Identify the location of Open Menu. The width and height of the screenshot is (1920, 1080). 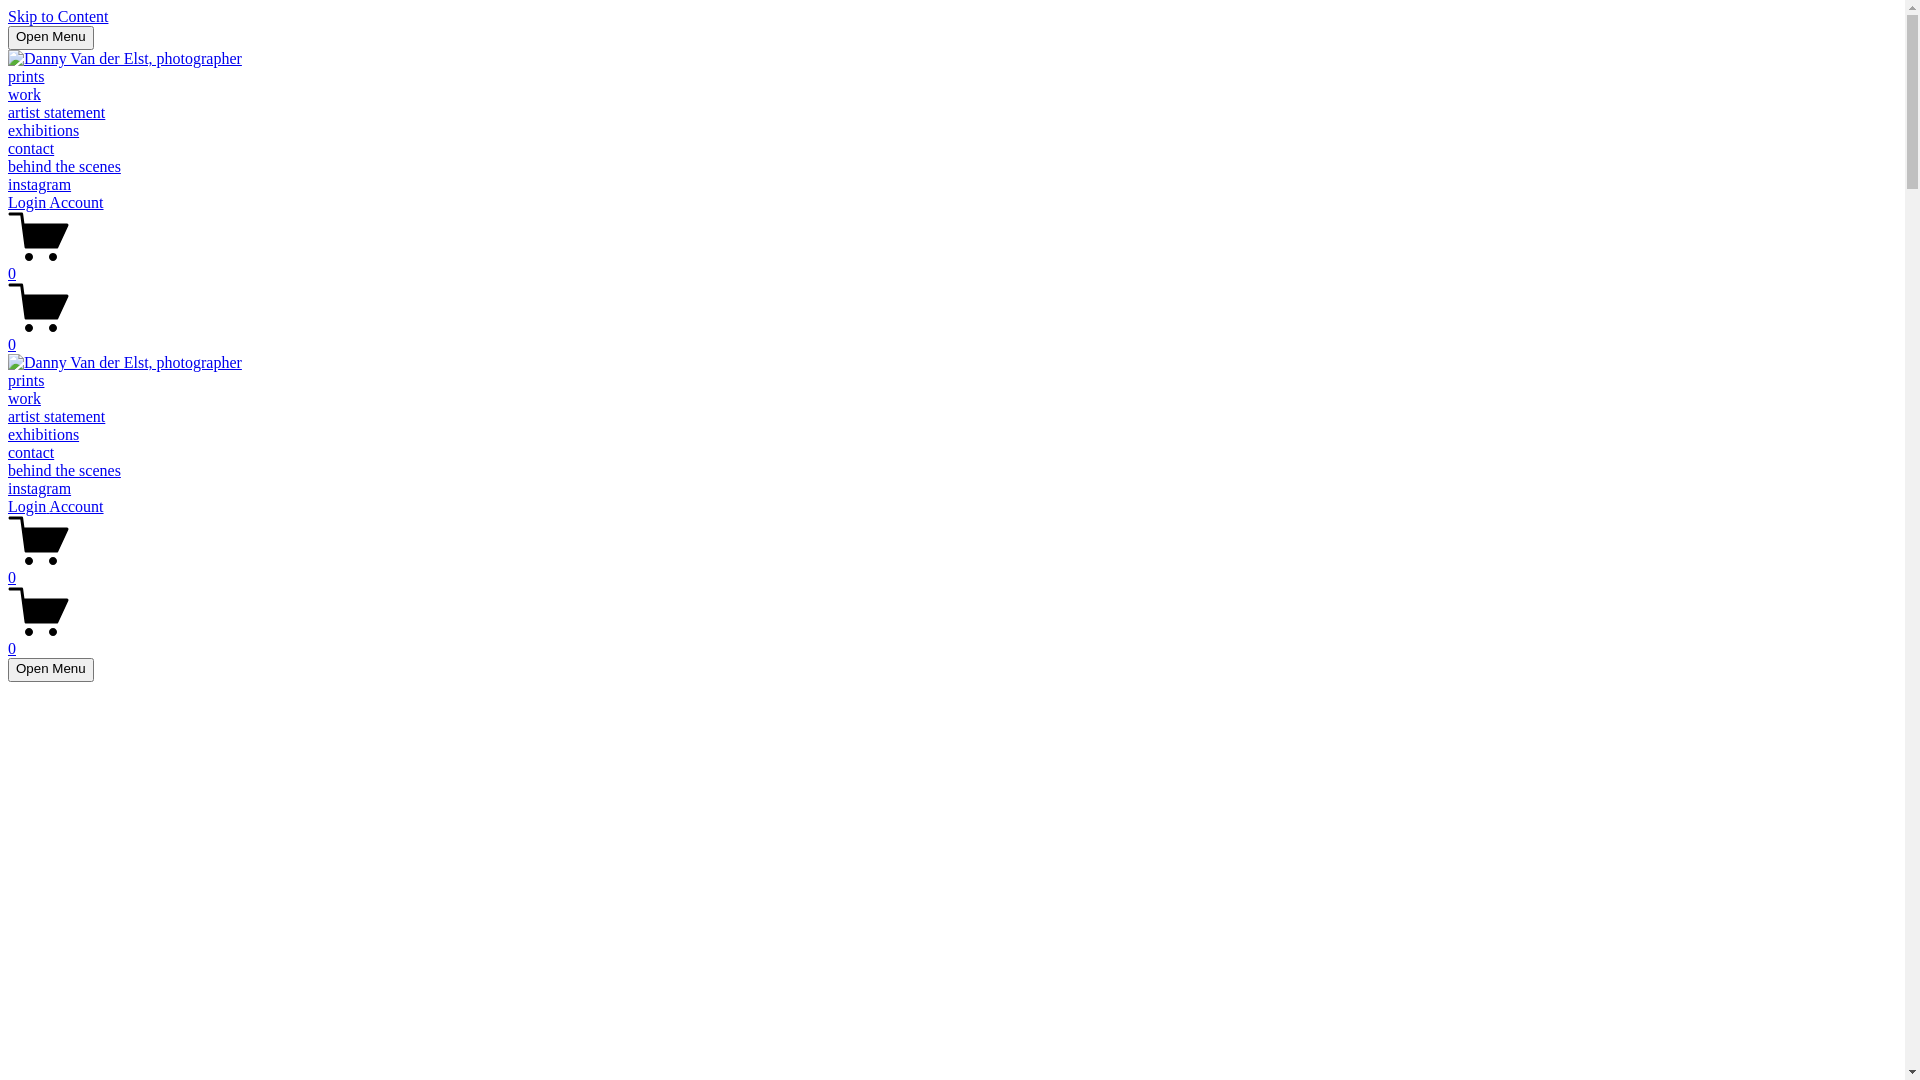
(51, 670).